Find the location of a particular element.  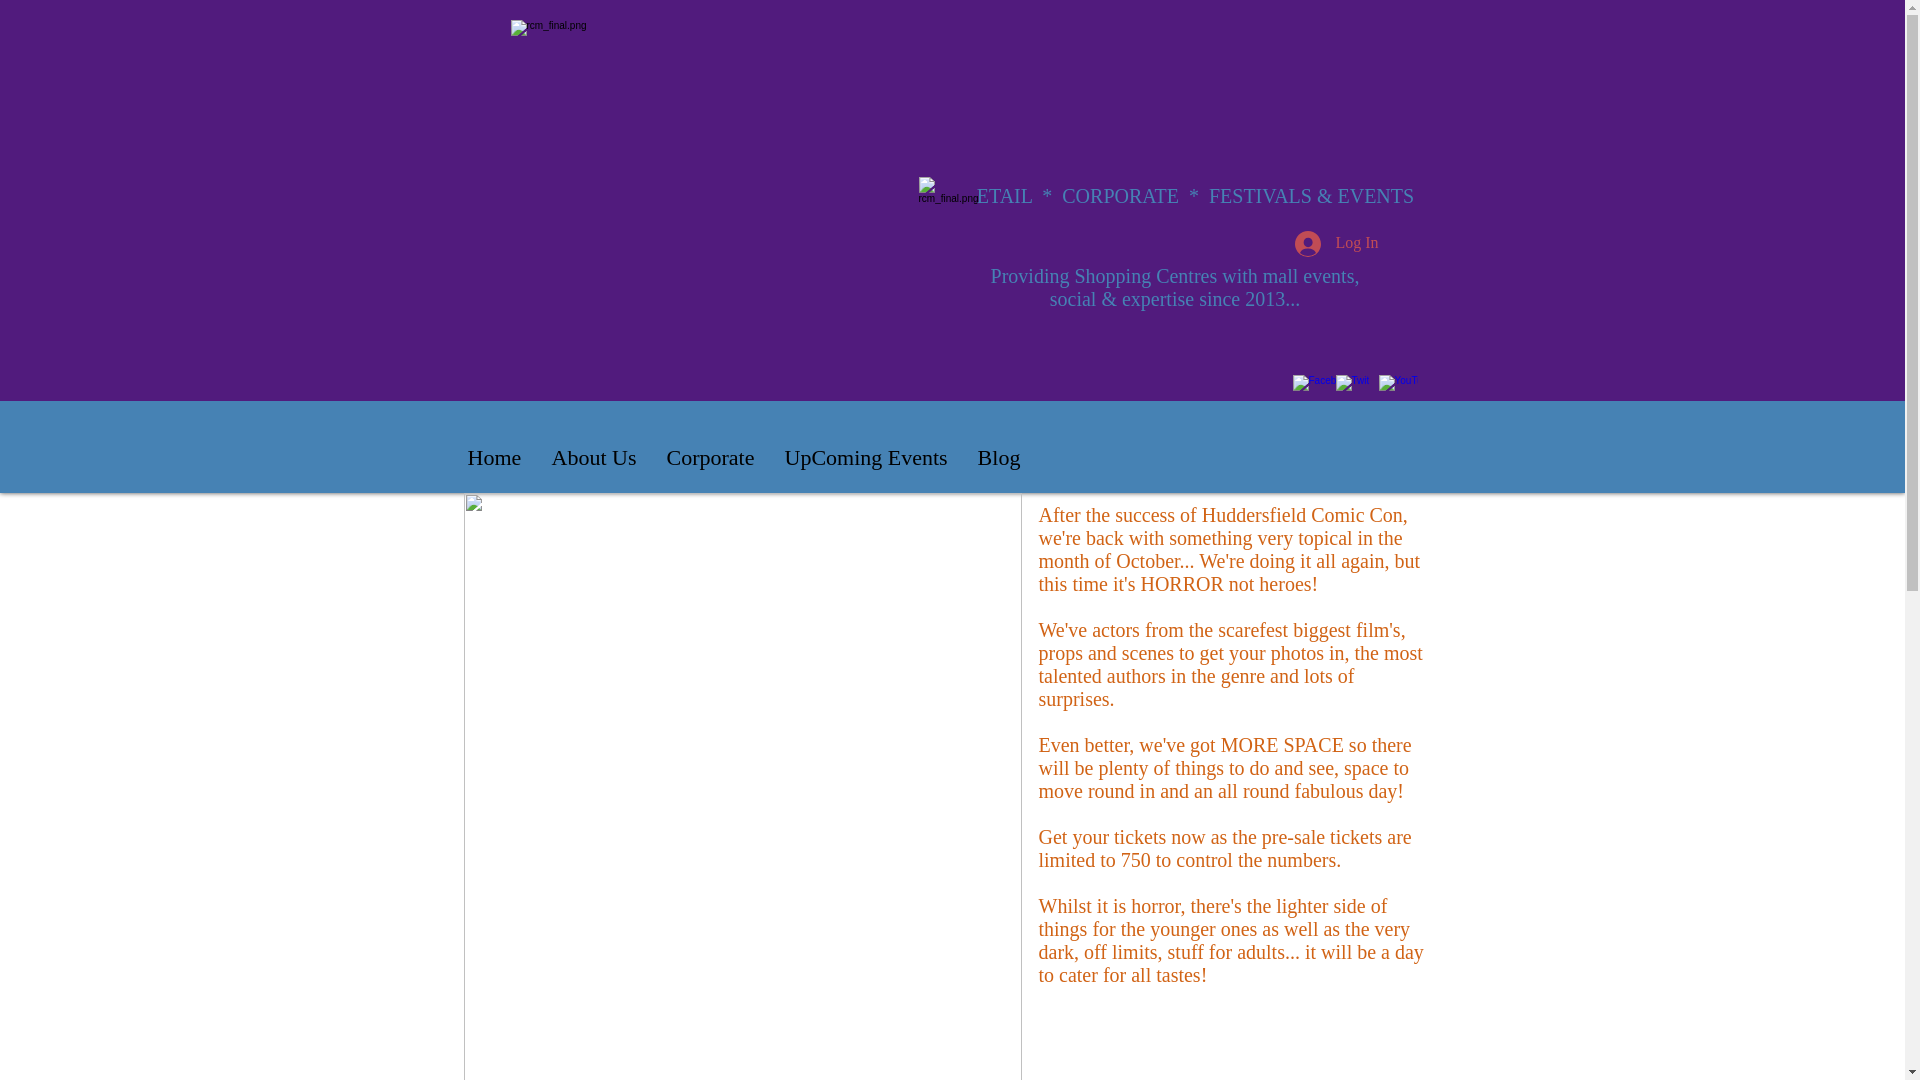

Blog is located at coordinates (998, 458).